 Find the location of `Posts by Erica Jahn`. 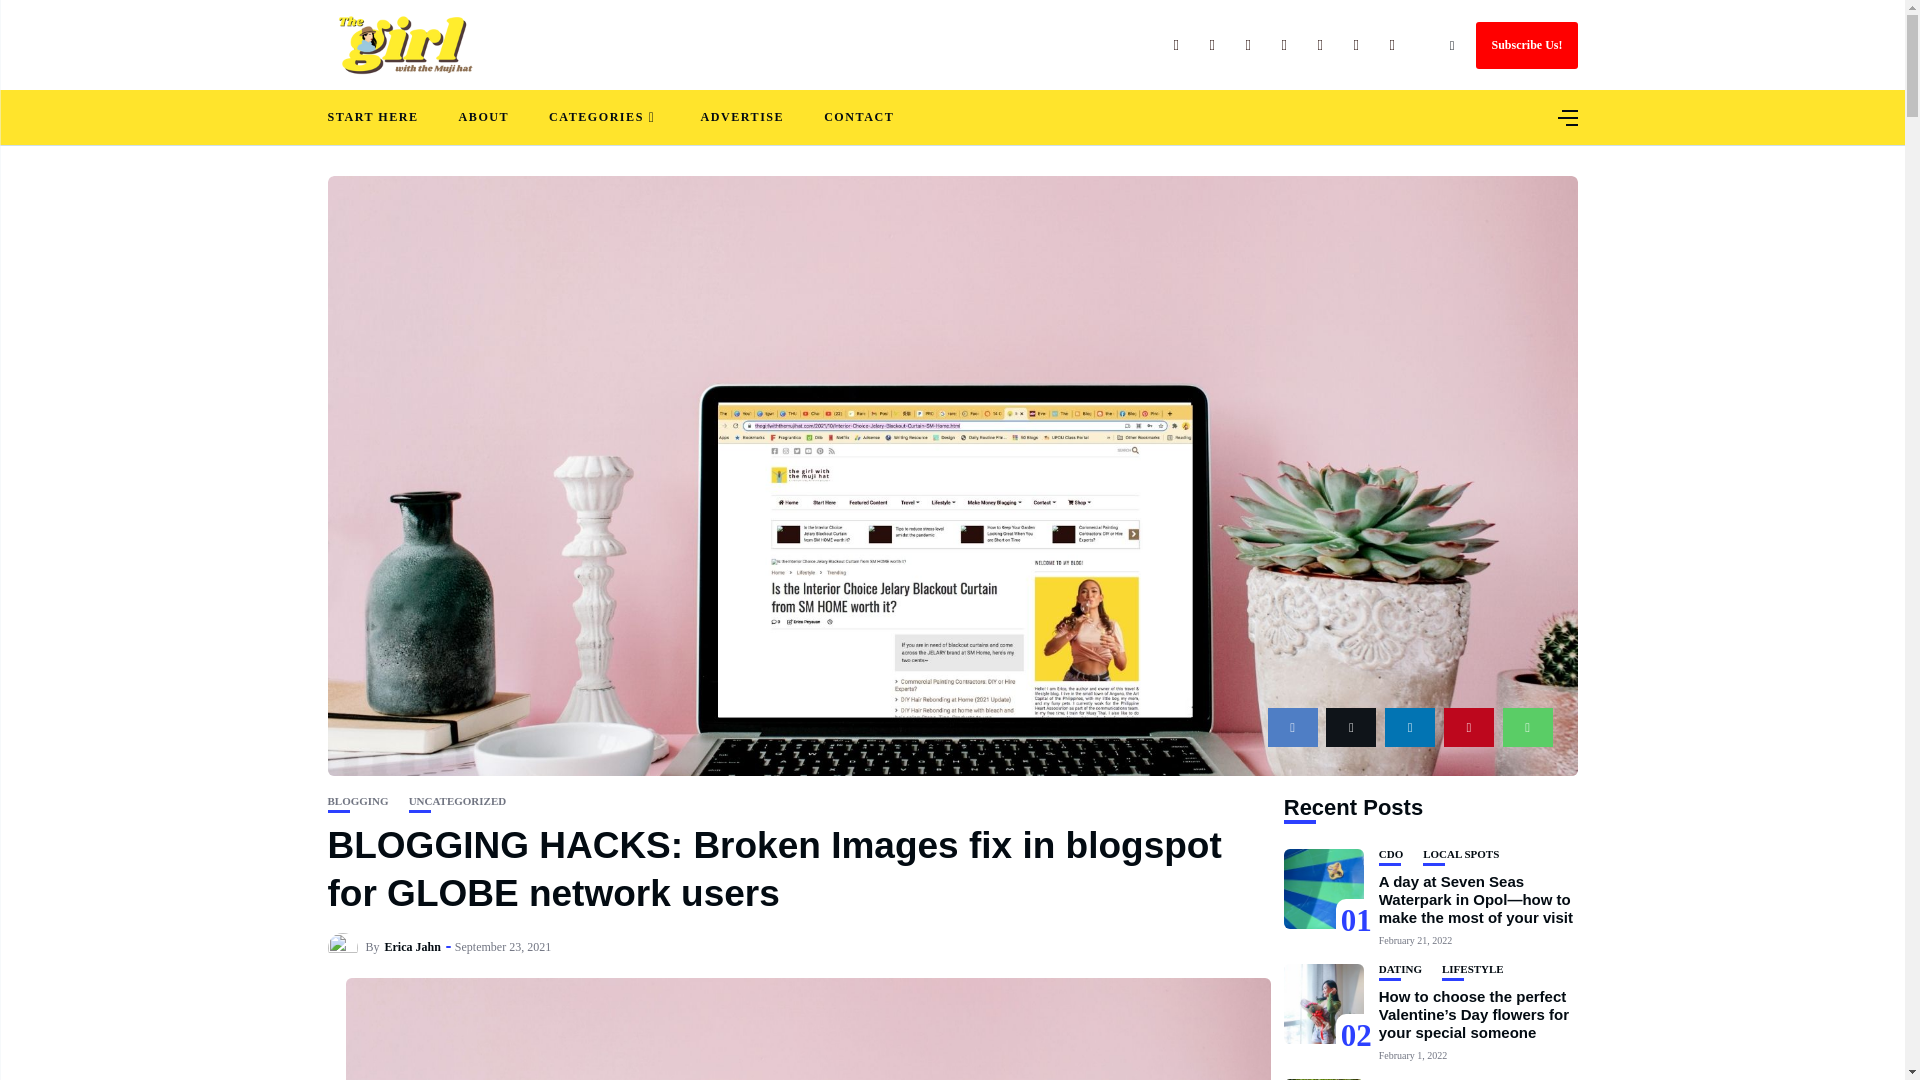

Posts by Erica Jahn is located at coordinates (413, 946).